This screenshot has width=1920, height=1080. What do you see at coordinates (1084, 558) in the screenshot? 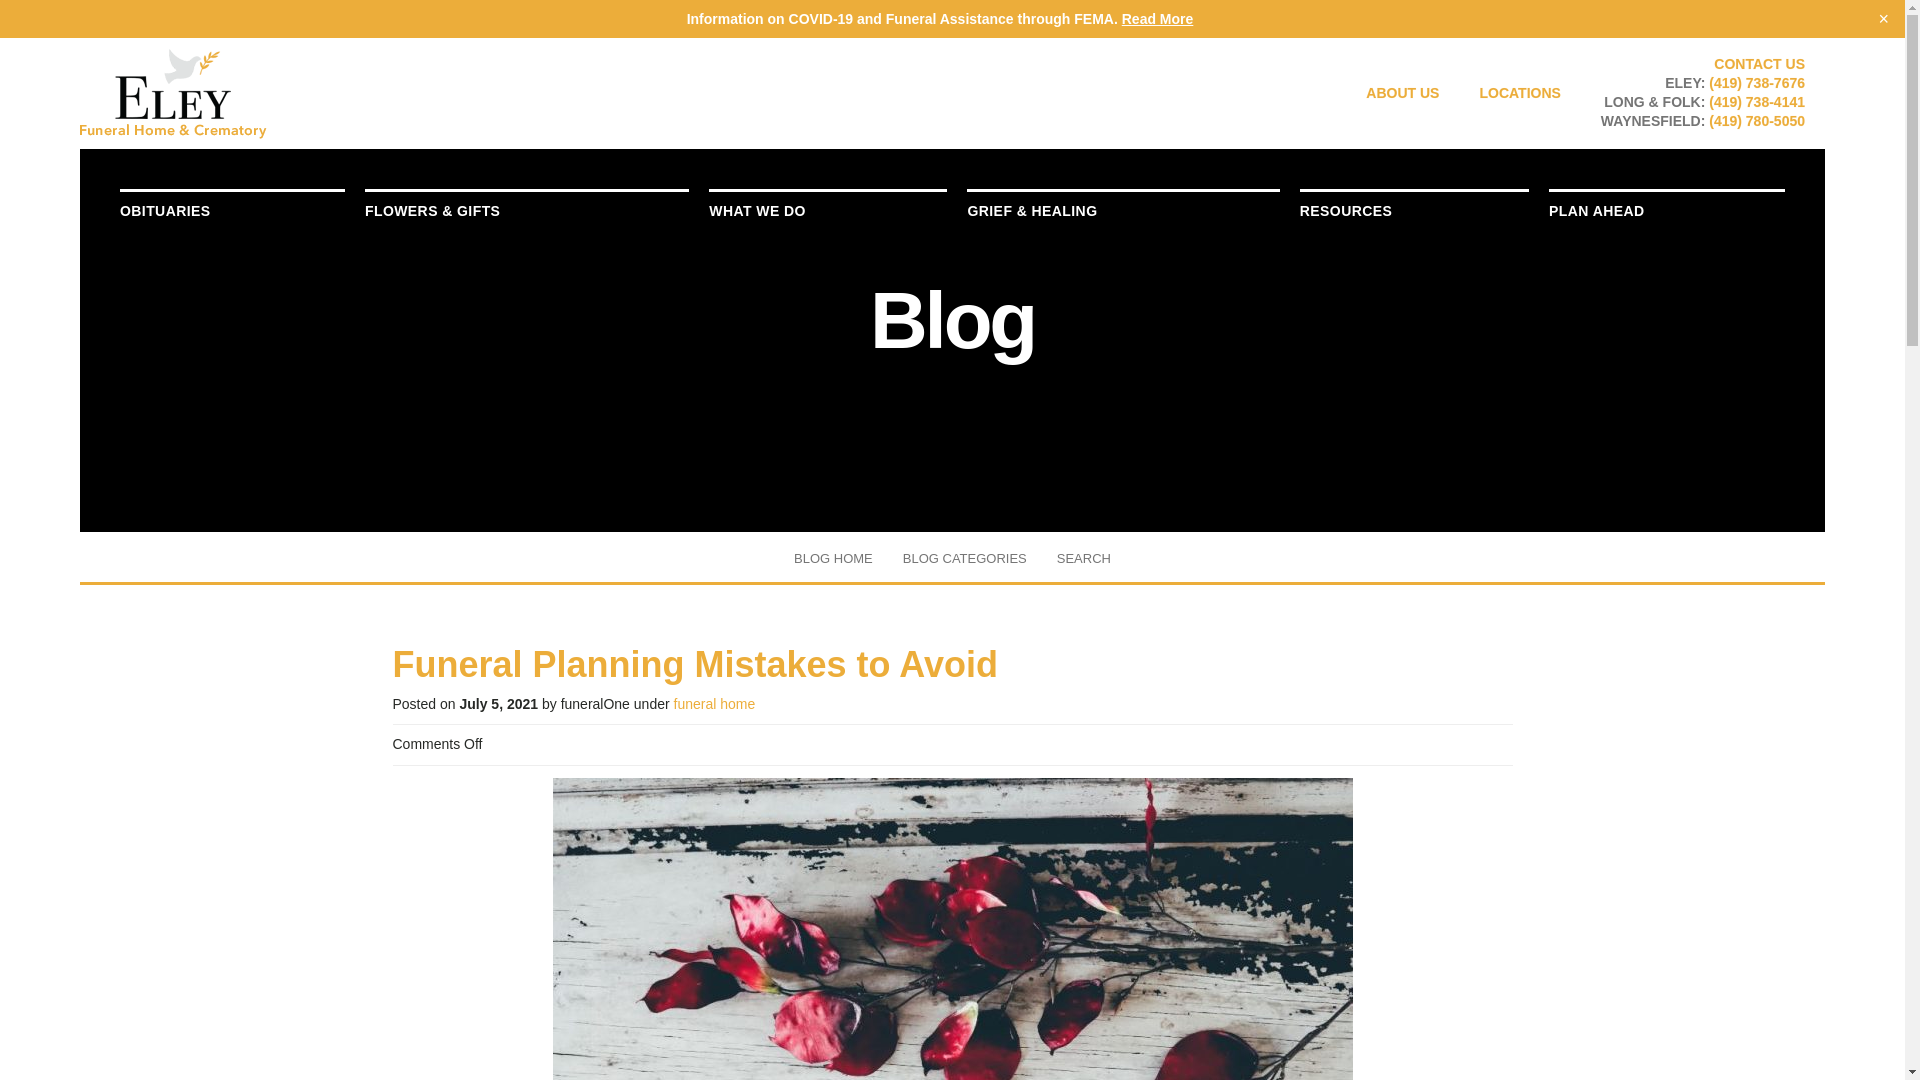
I see `SEARCH` at bounding box center [1084, 558].